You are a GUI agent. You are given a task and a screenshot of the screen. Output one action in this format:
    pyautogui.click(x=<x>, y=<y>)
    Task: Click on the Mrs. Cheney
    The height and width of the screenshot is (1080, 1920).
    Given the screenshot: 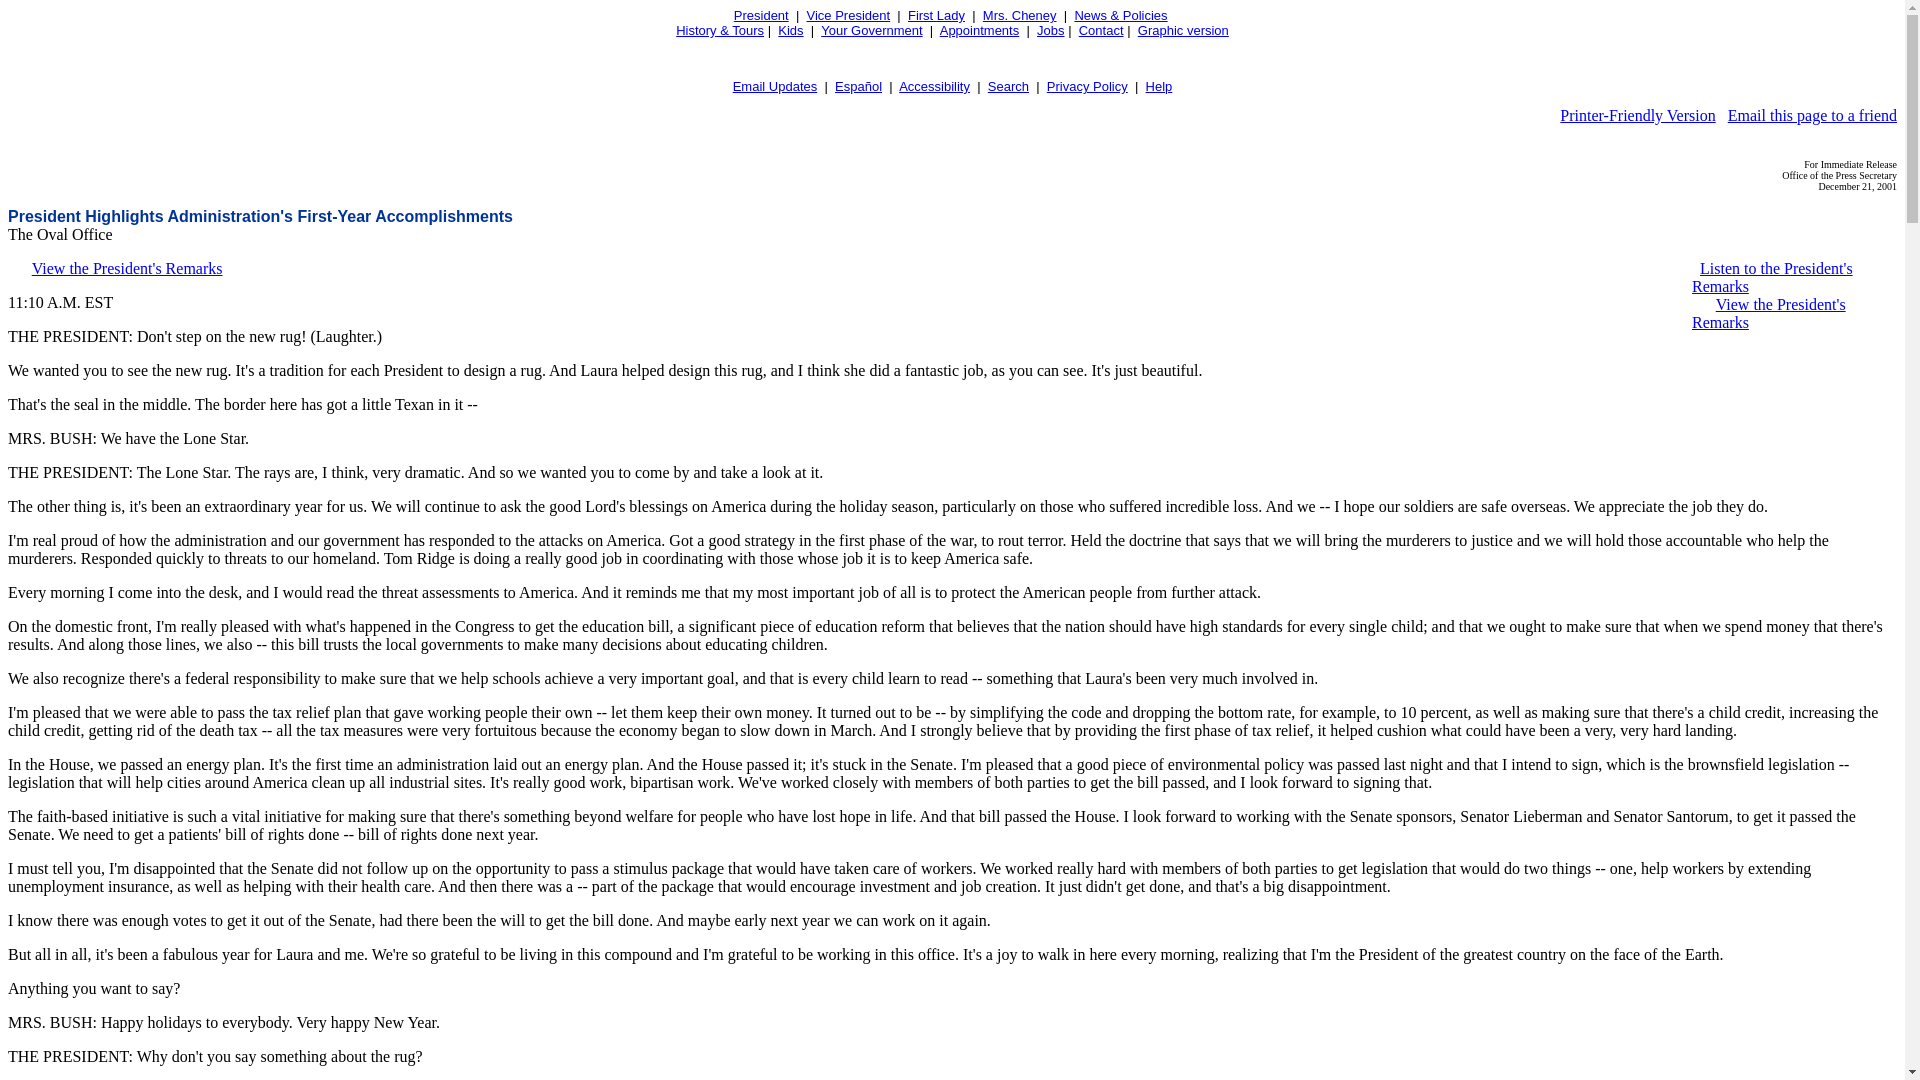 What is the action you would take?
    pyautogui.click(x=1020, y=14)
    